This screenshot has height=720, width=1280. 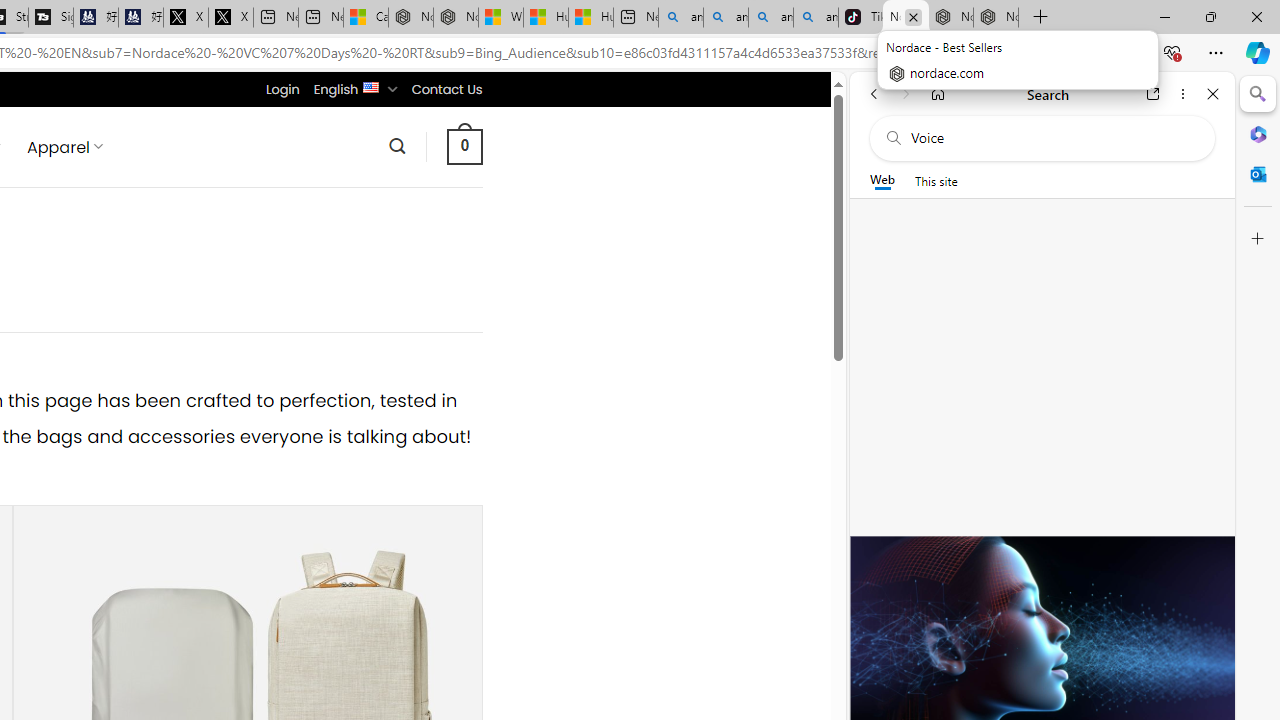 I want to click on amazon - Search Images, so click(x=816, y=18).